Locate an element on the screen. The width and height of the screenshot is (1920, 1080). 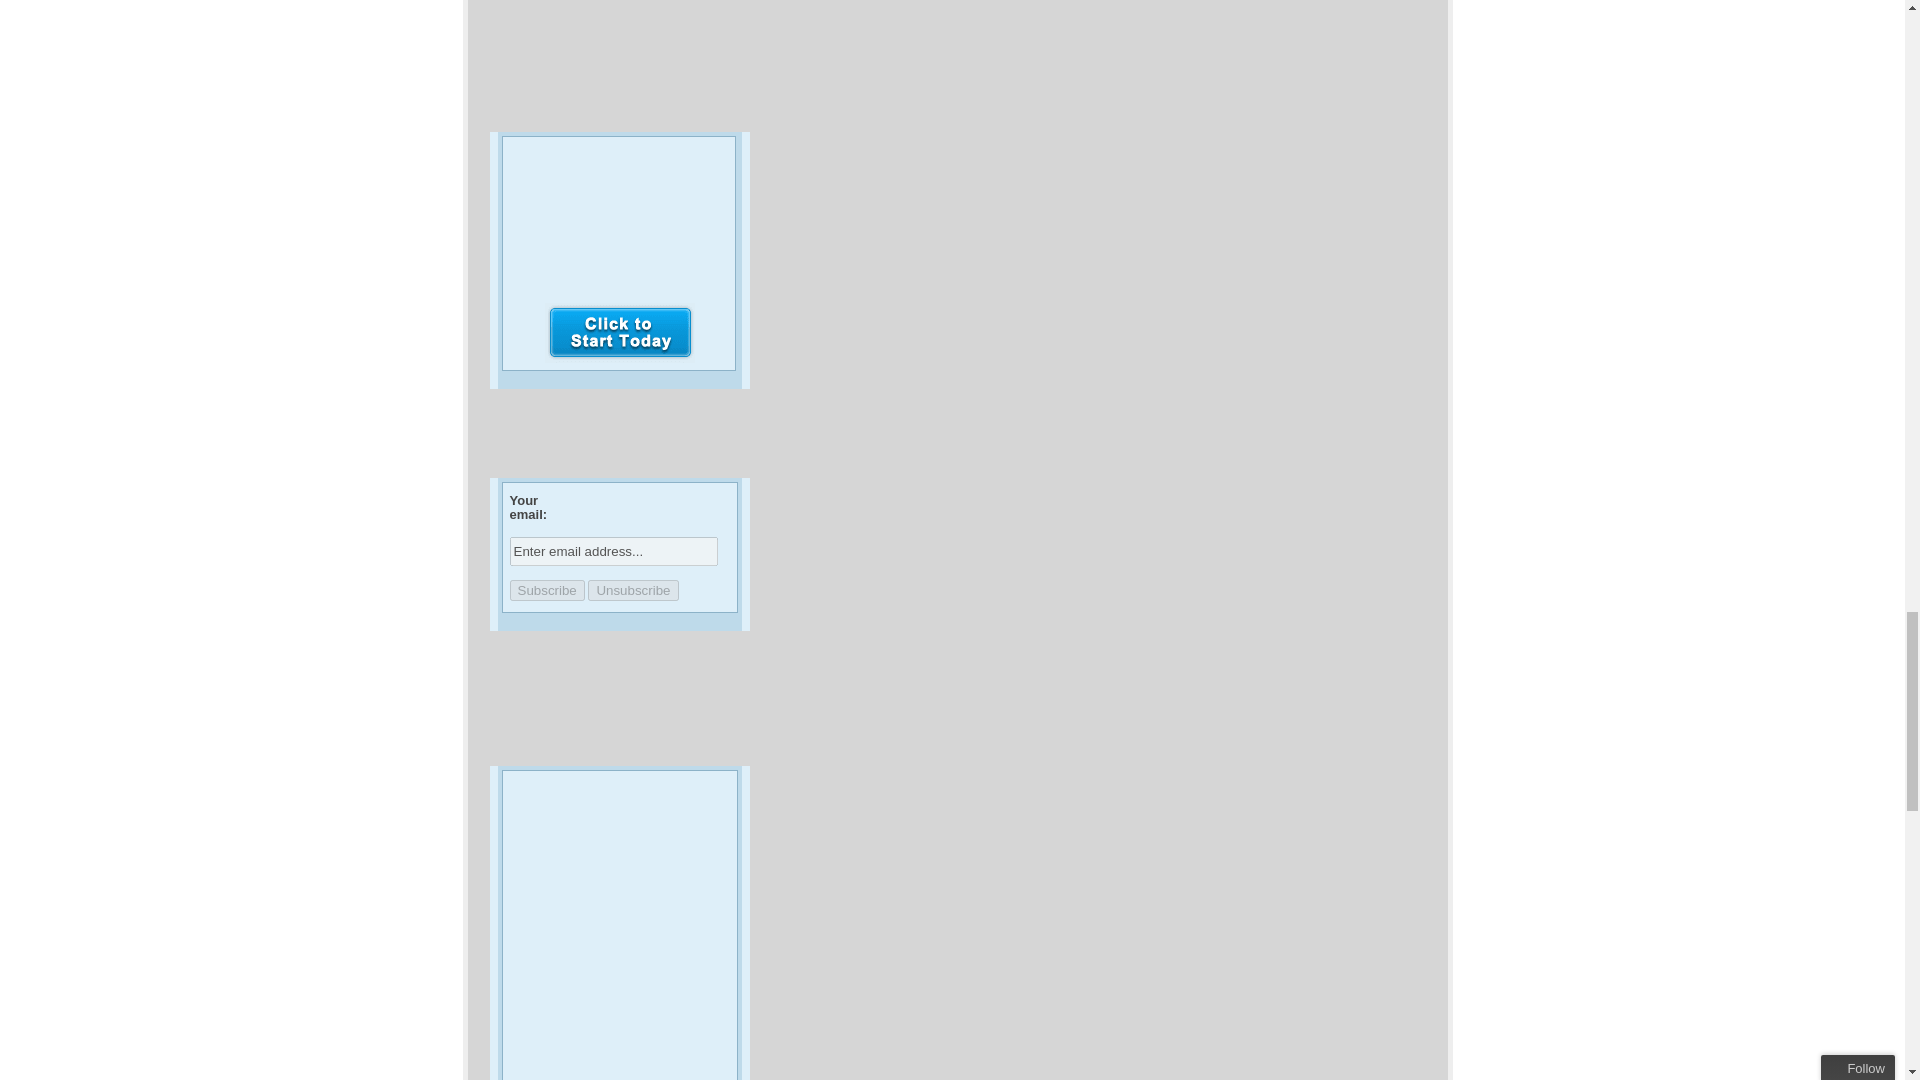
Subscribe is located at coordinates (548, 590).